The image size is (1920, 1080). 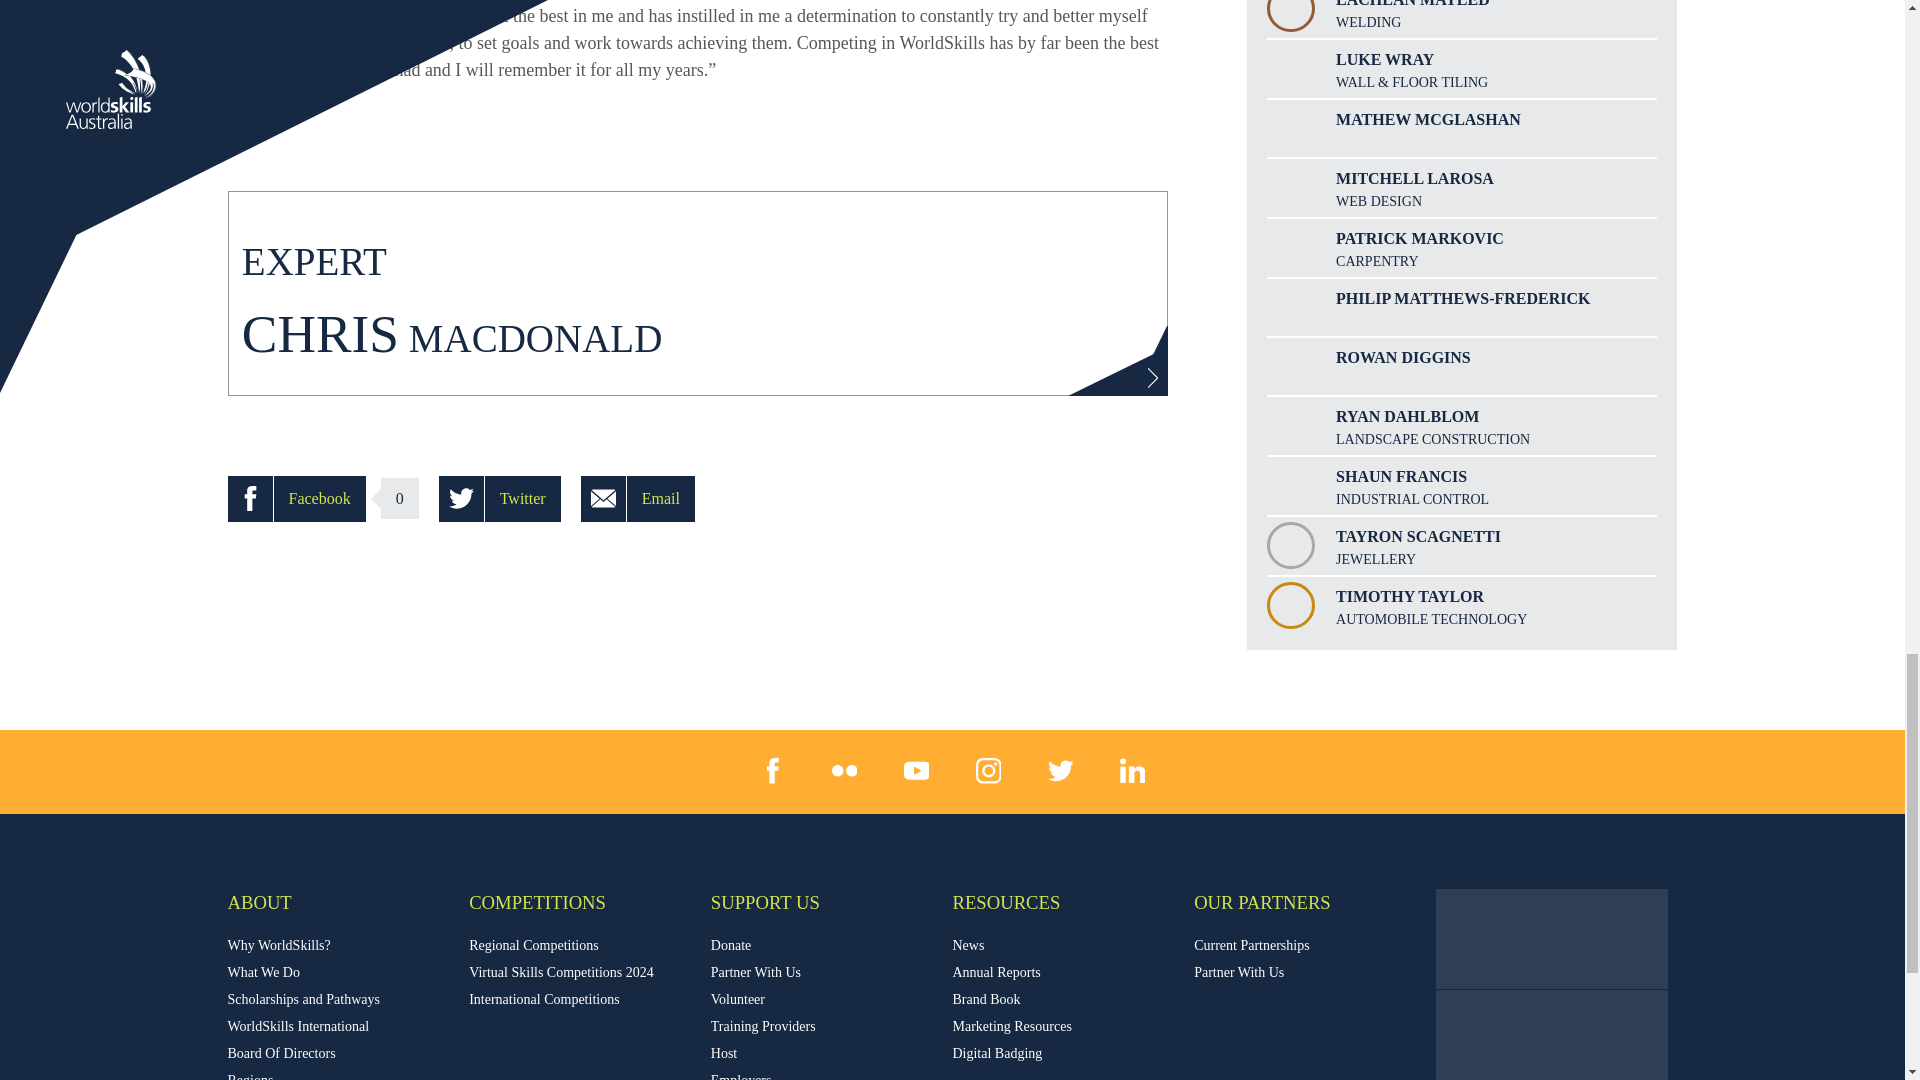 I want to click on Share by Email, so click(x=638, y=498).